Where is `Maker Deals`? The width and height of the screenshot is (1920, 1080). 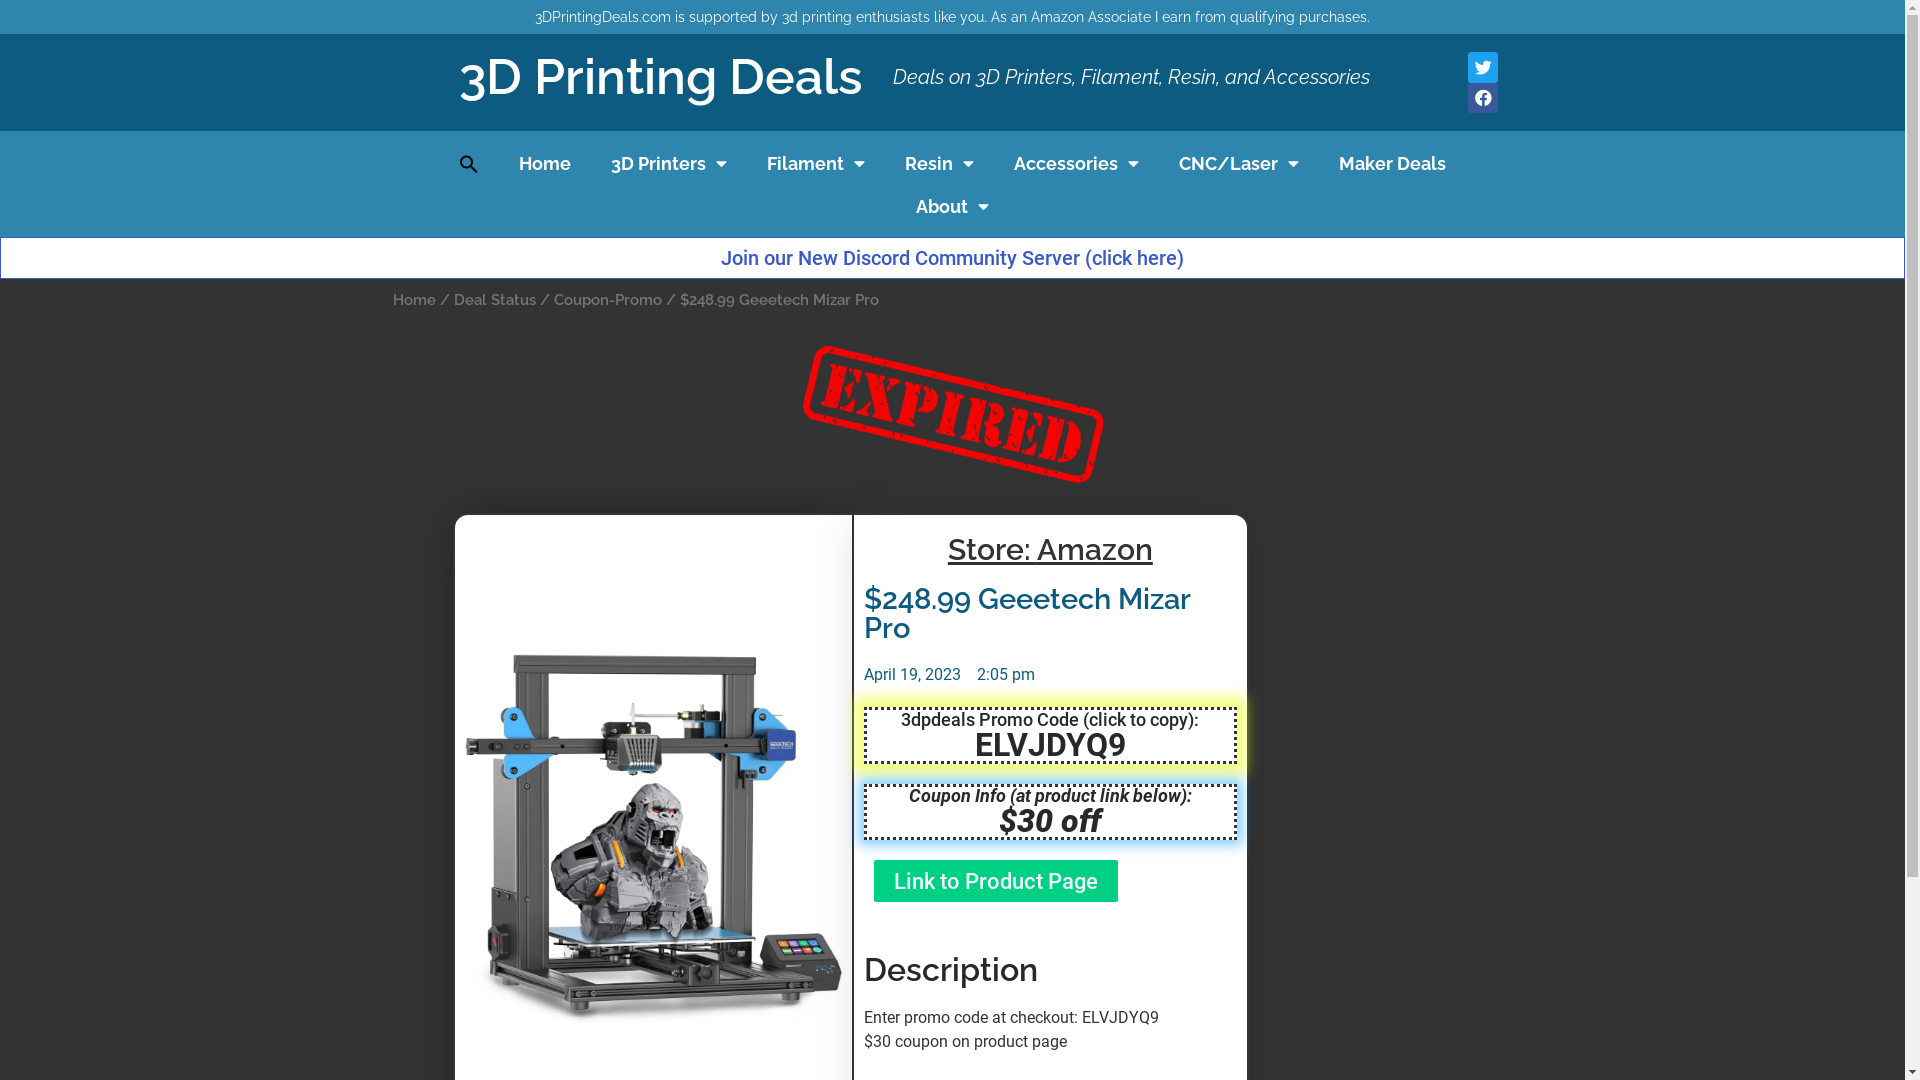
Maker Deals is located at coordinates (1392, 164).